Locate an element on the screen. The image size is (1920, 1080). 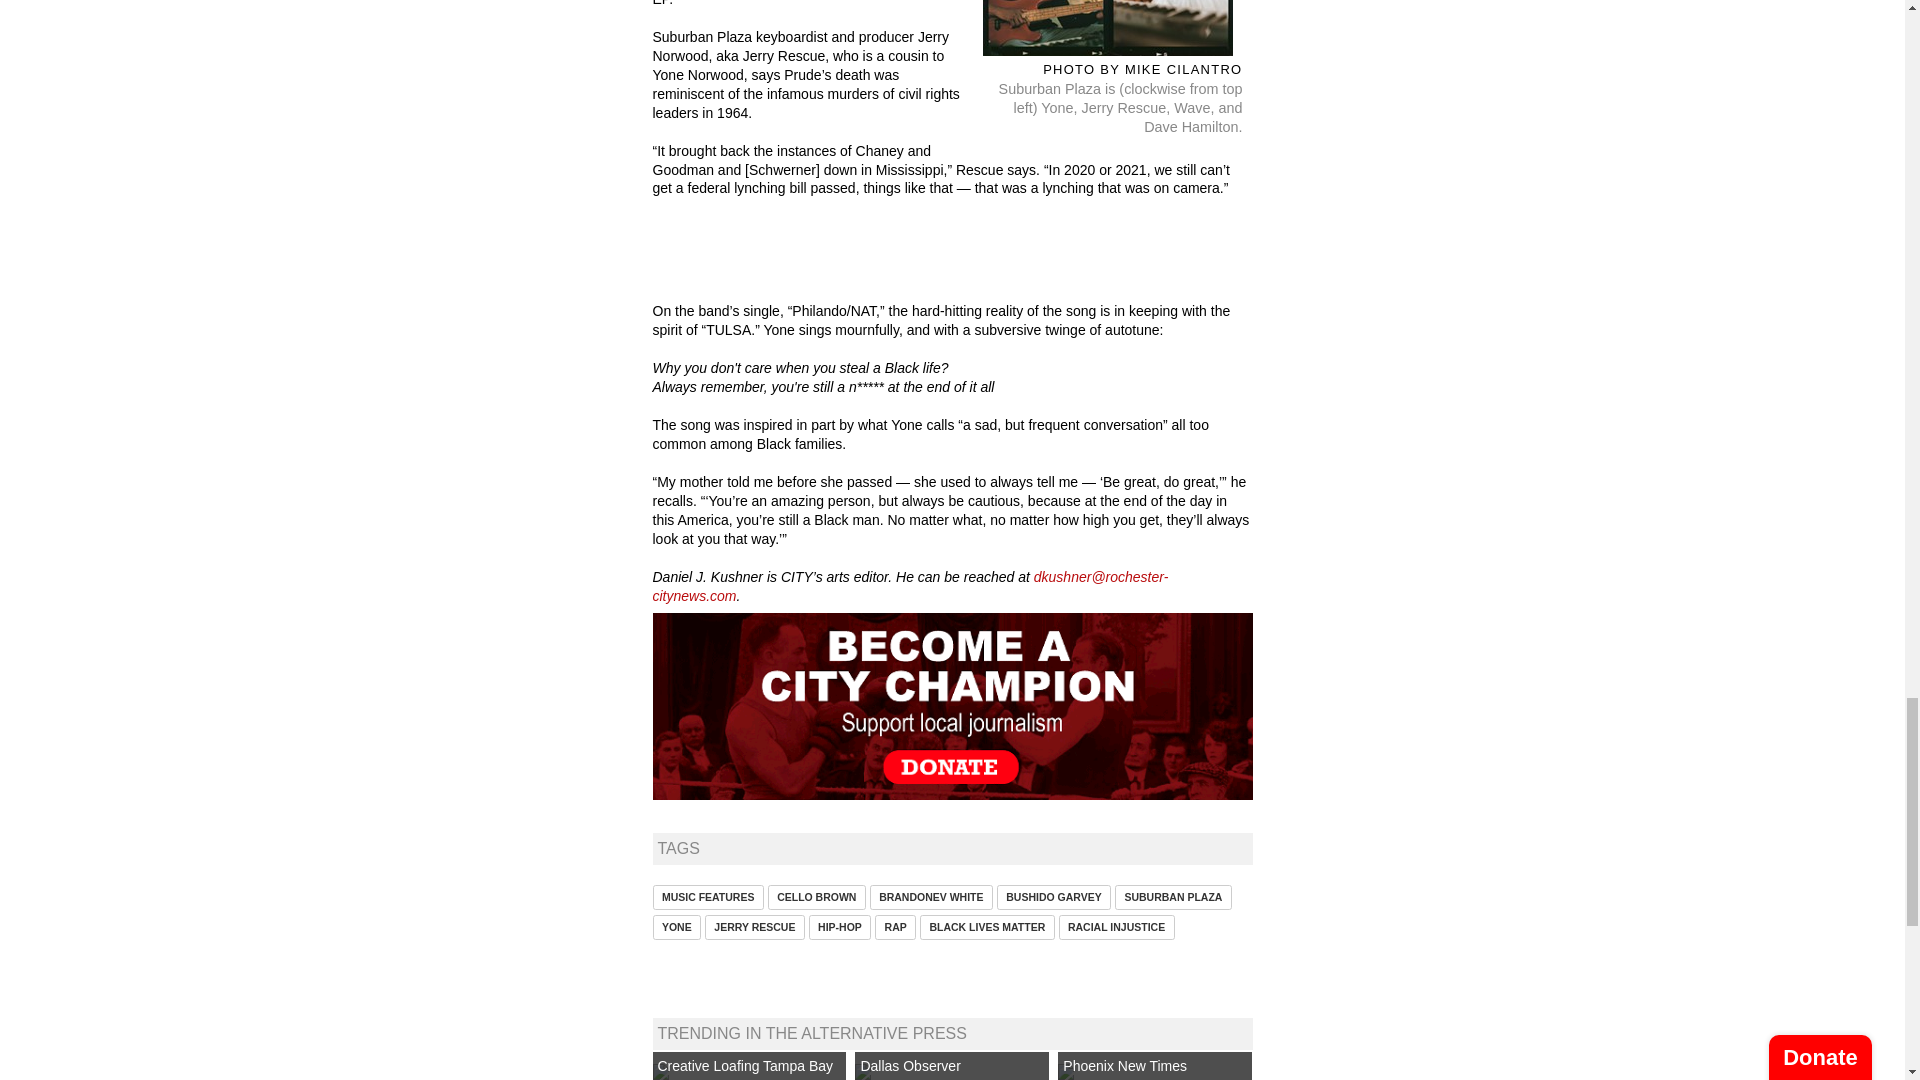
JERRY RESCUE is located at coordinates (754, 926).